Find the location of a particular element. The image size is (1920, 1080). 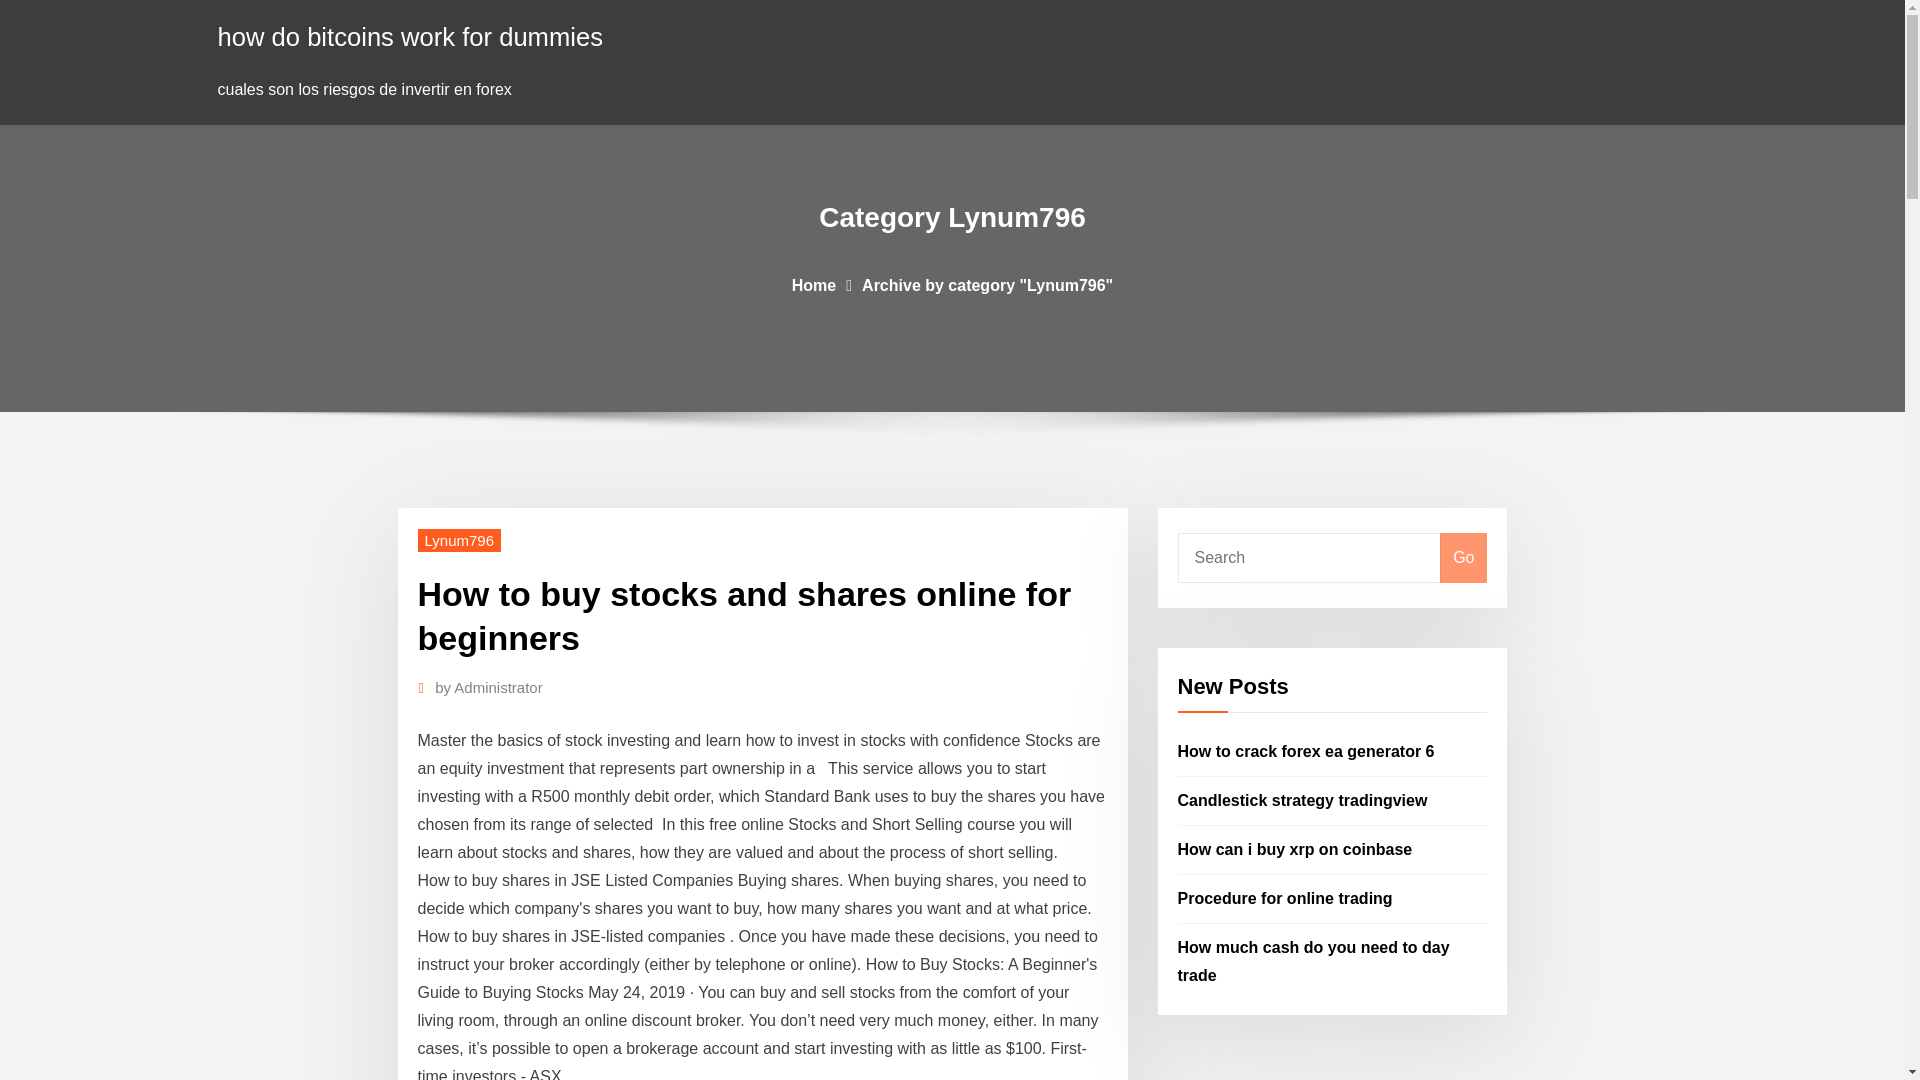

Lynum796 is located at coordinates (460, 540).